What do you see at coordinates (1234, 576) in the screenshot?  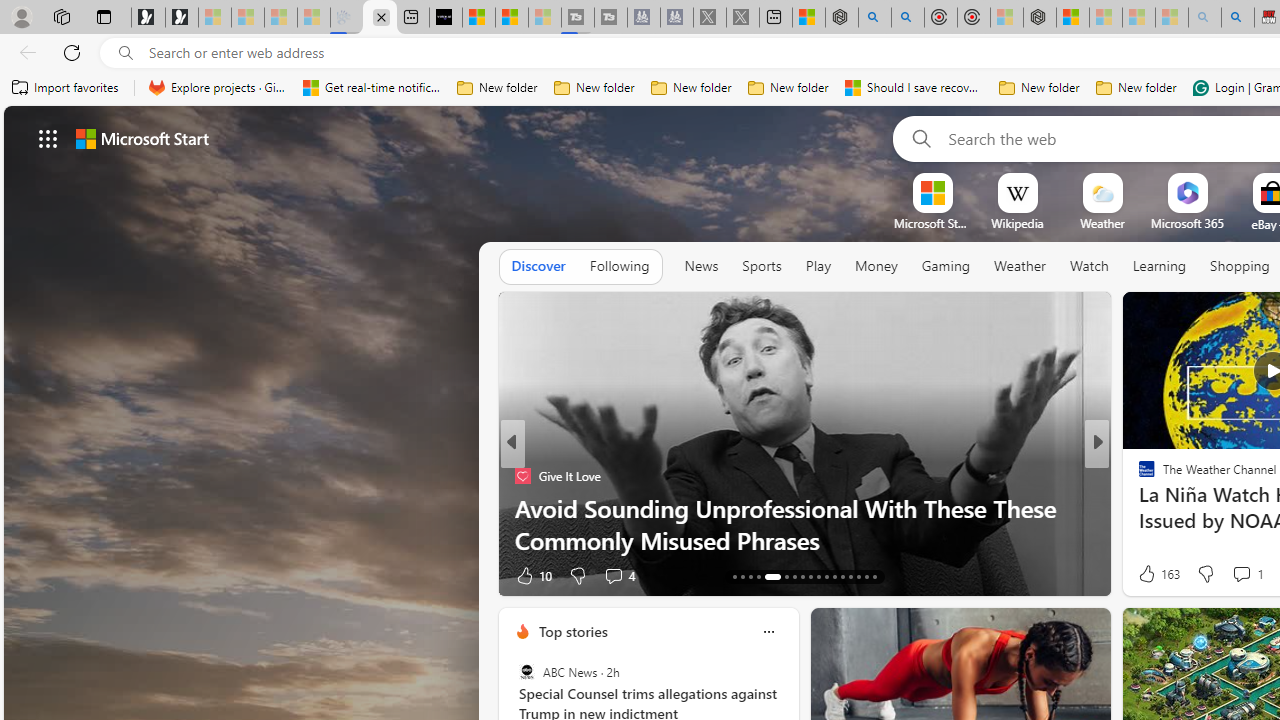 I see `View comments 11 Comment` at bounding box center [1234, 576].